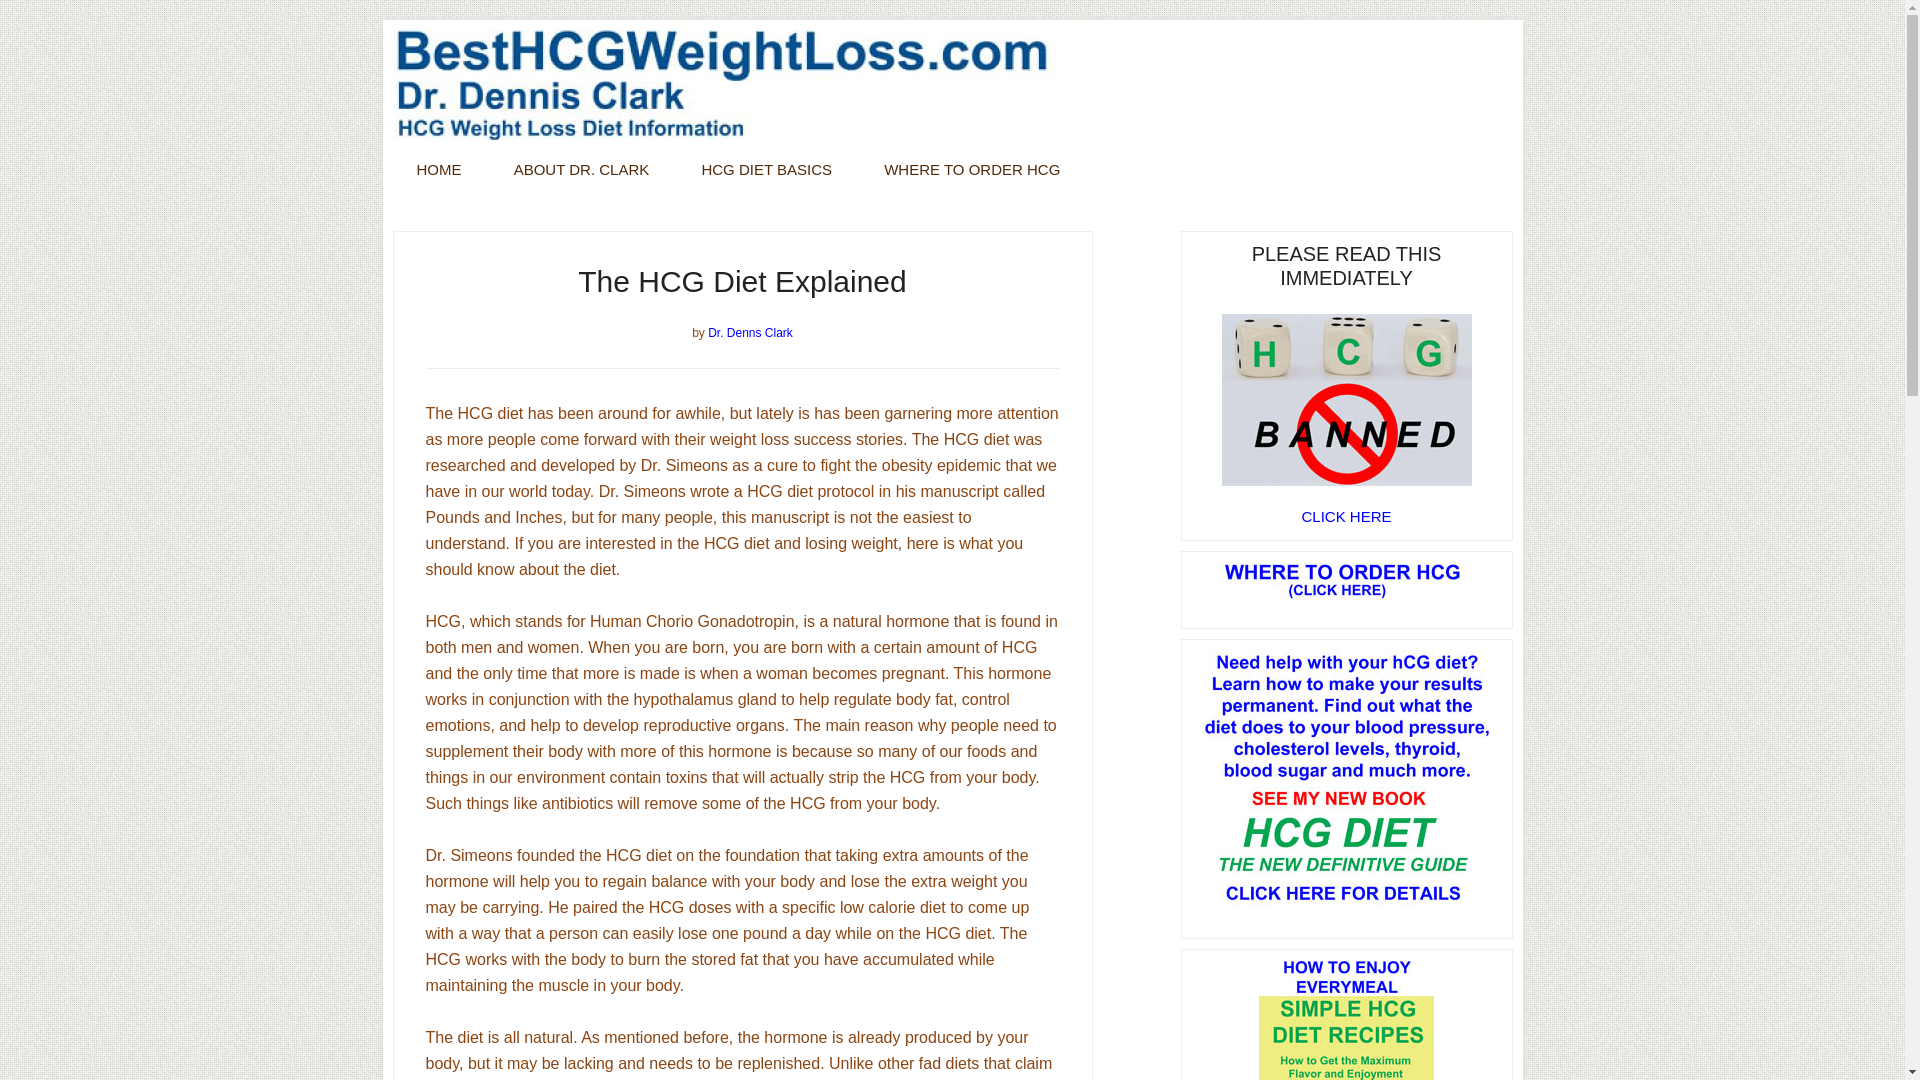 This screenshot has width=1920, height=1080. What do you see at coordinates (766, 169) in the screenshot?
I see `HCG DIET BASICS` at bounding box center [766, 169].